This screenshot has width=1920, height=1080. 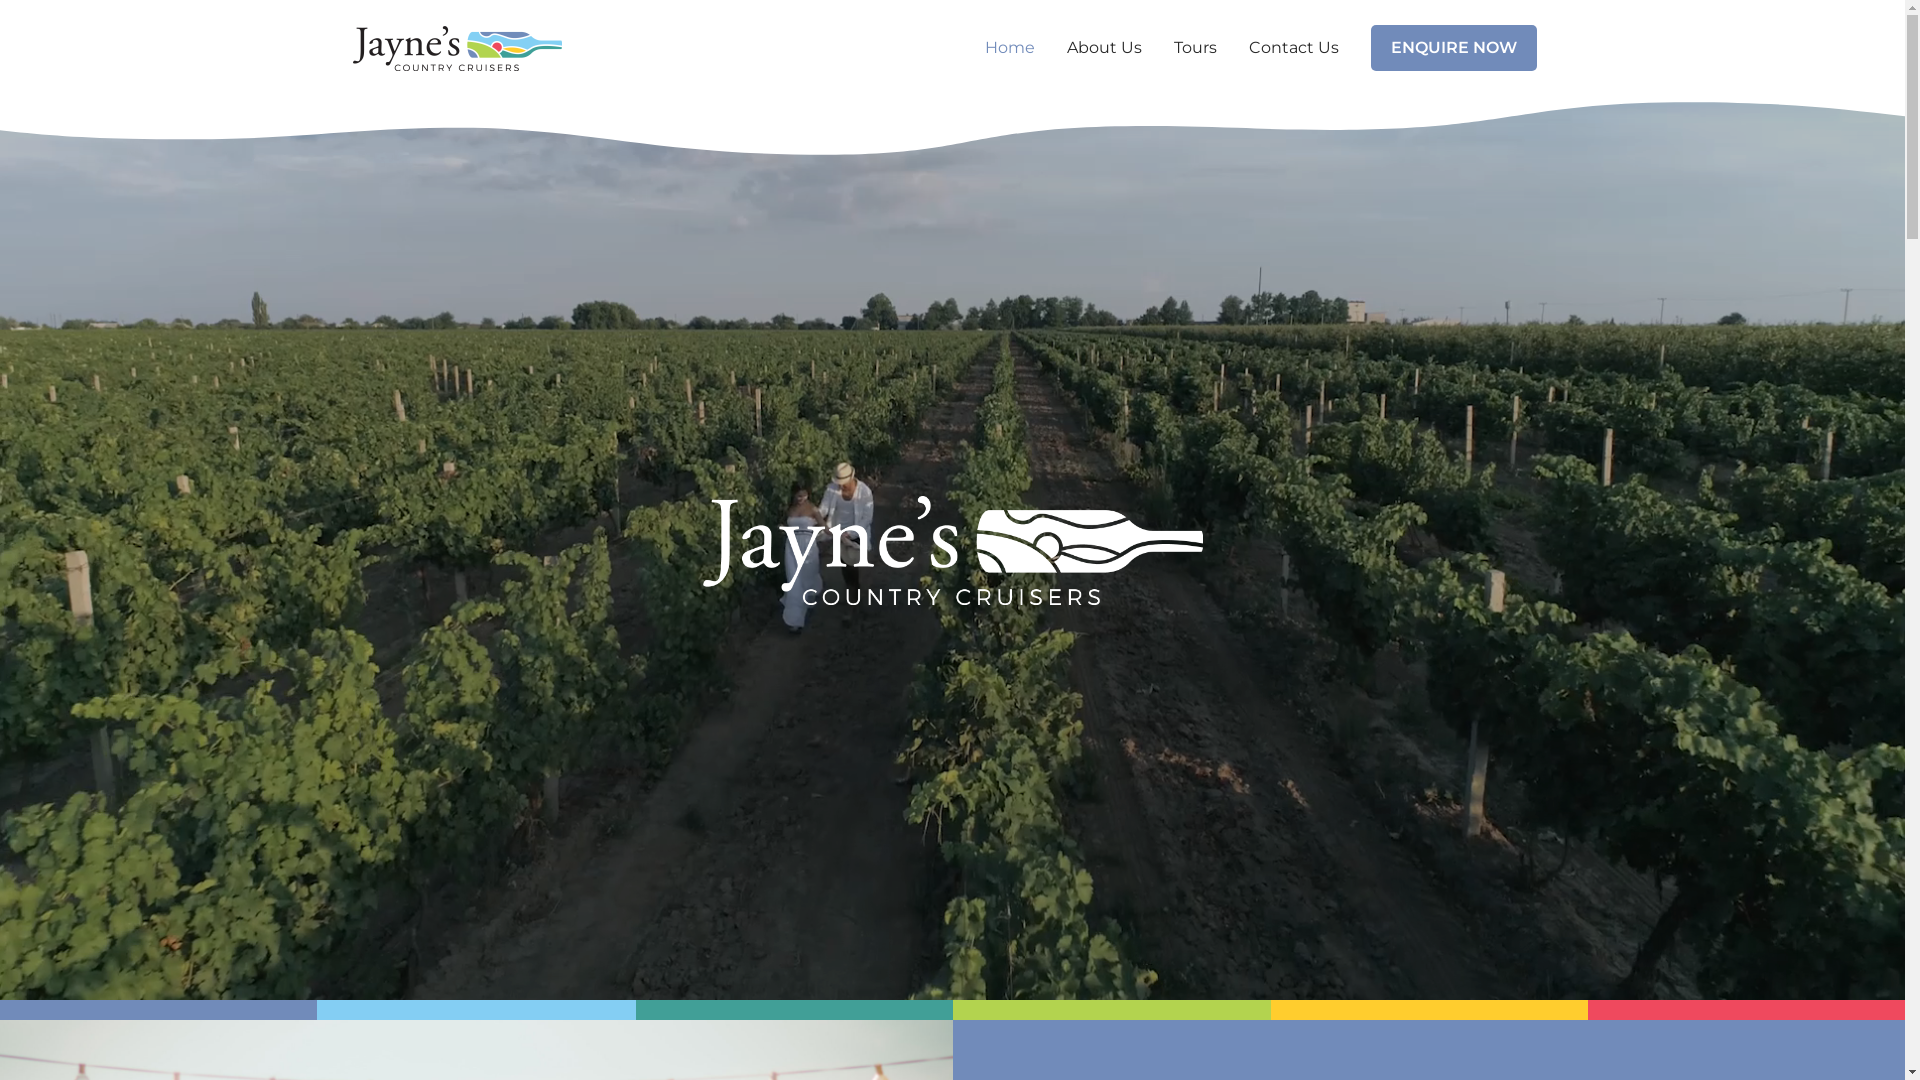 What do you see at coordinates (1453, 48) in the screenshot?
I see `ENQUIRE NOW` at bounding box center [1453, 48].